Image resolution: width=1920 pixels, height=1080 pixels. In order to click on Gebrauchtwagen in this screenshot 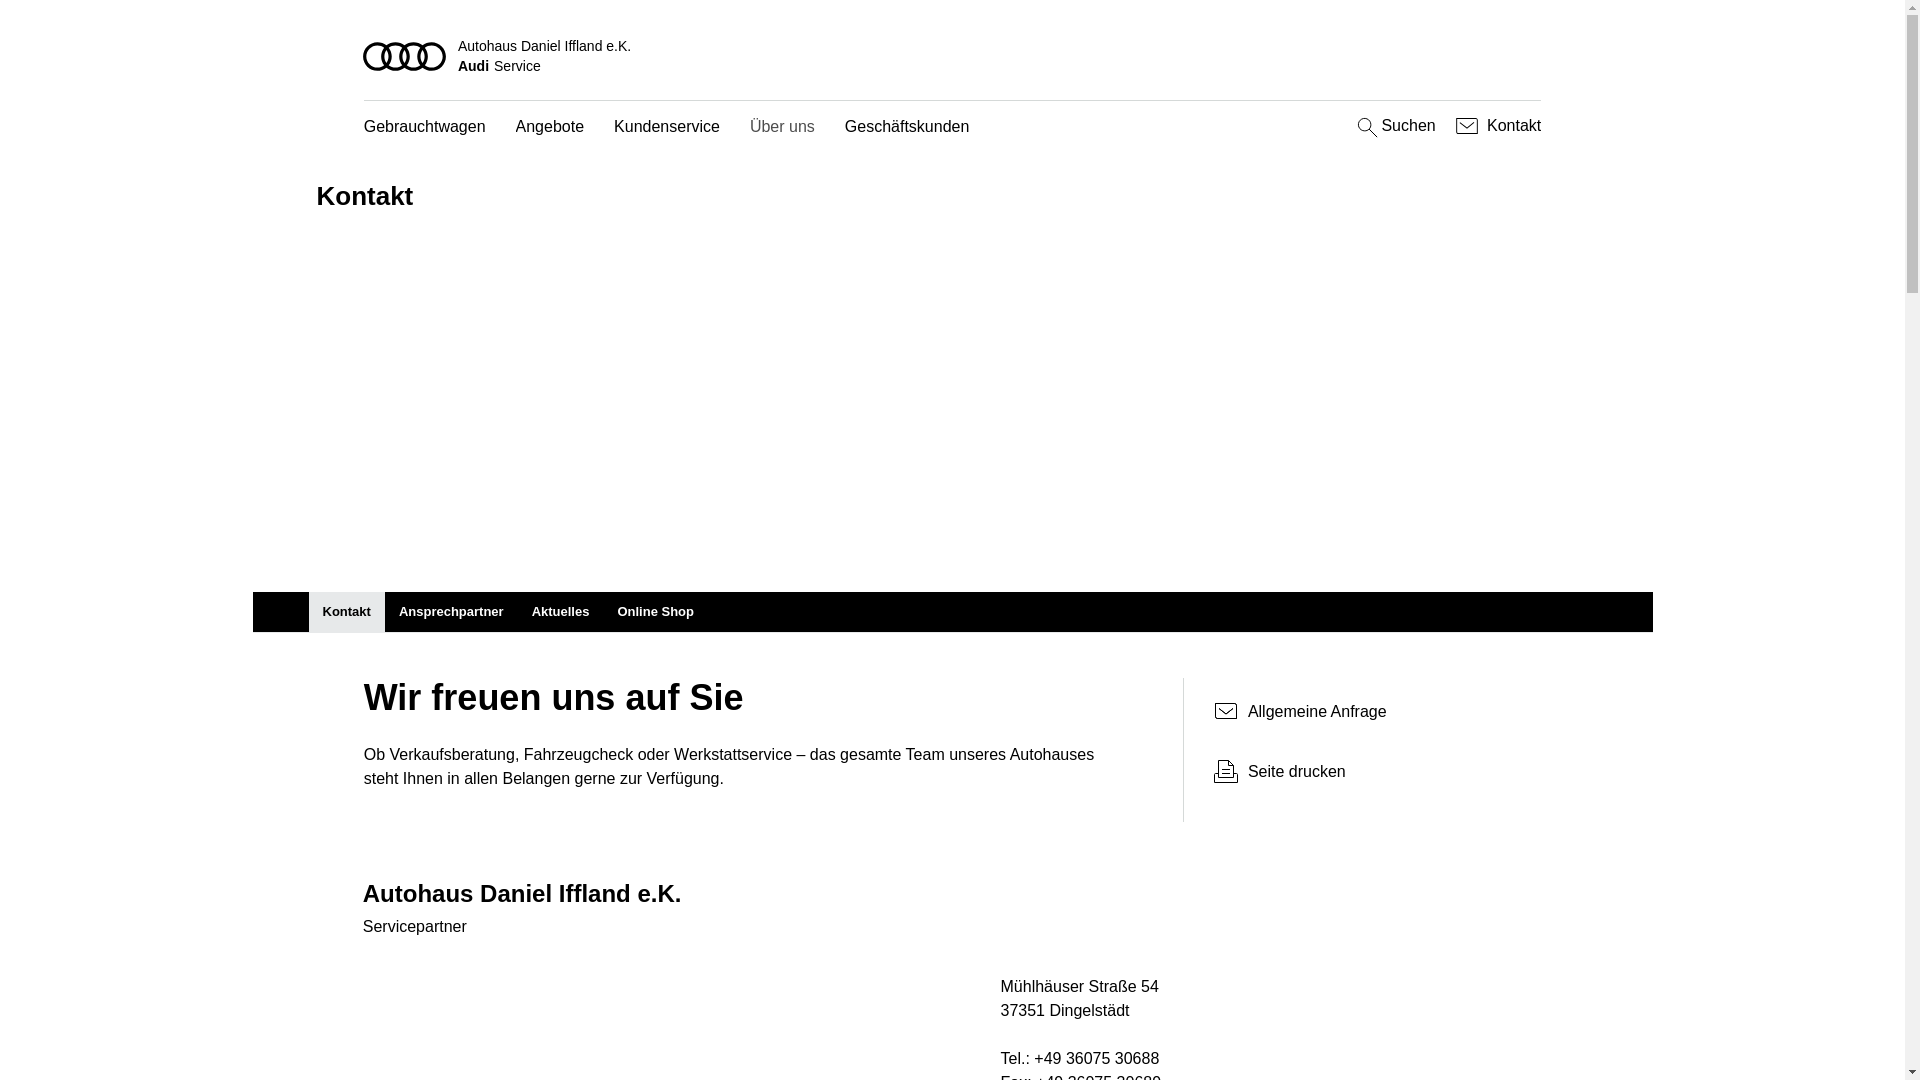, I will do `click(425, 128)`.